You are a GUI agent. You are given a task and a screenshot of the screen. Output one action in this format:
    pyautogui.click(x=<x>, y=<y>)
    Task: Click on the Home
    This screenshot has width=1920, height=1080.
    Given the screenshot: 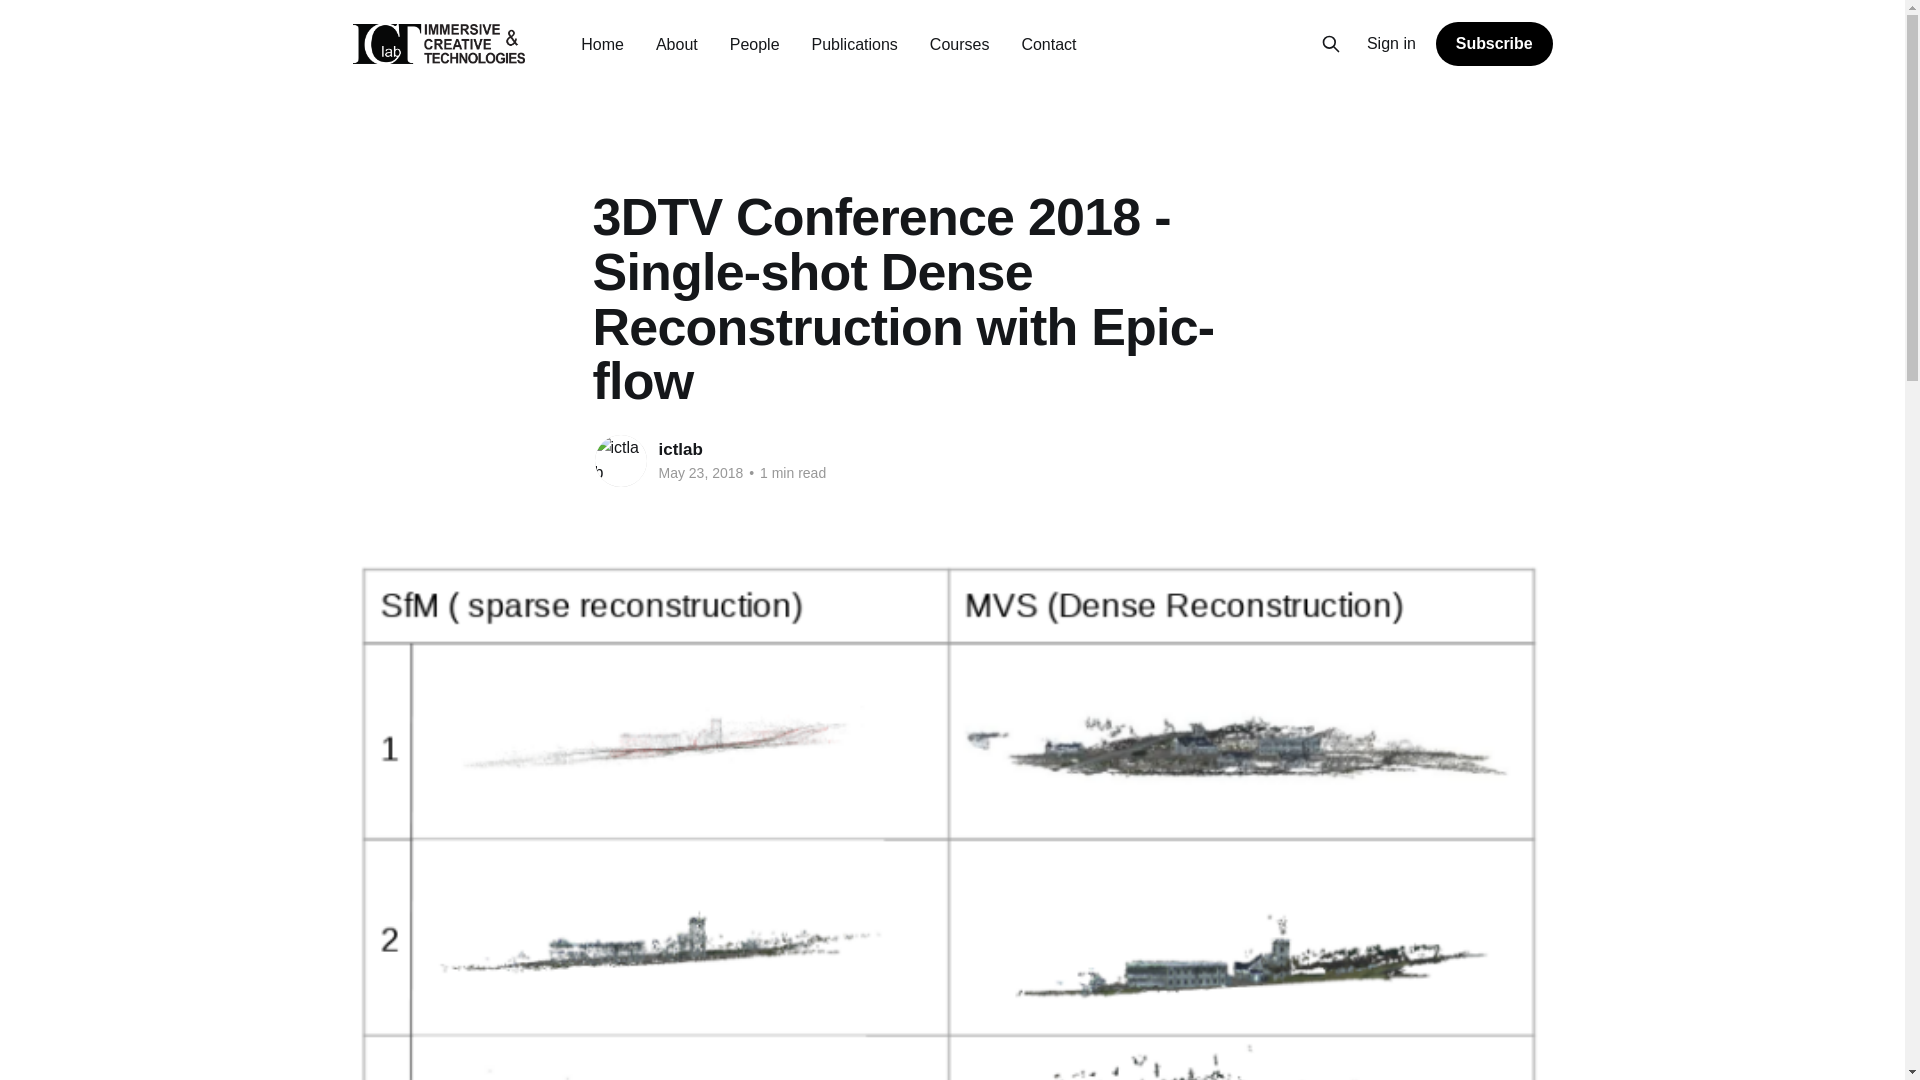 What is the action you would take?
    pyautogui.click(x=602, y=44)
    